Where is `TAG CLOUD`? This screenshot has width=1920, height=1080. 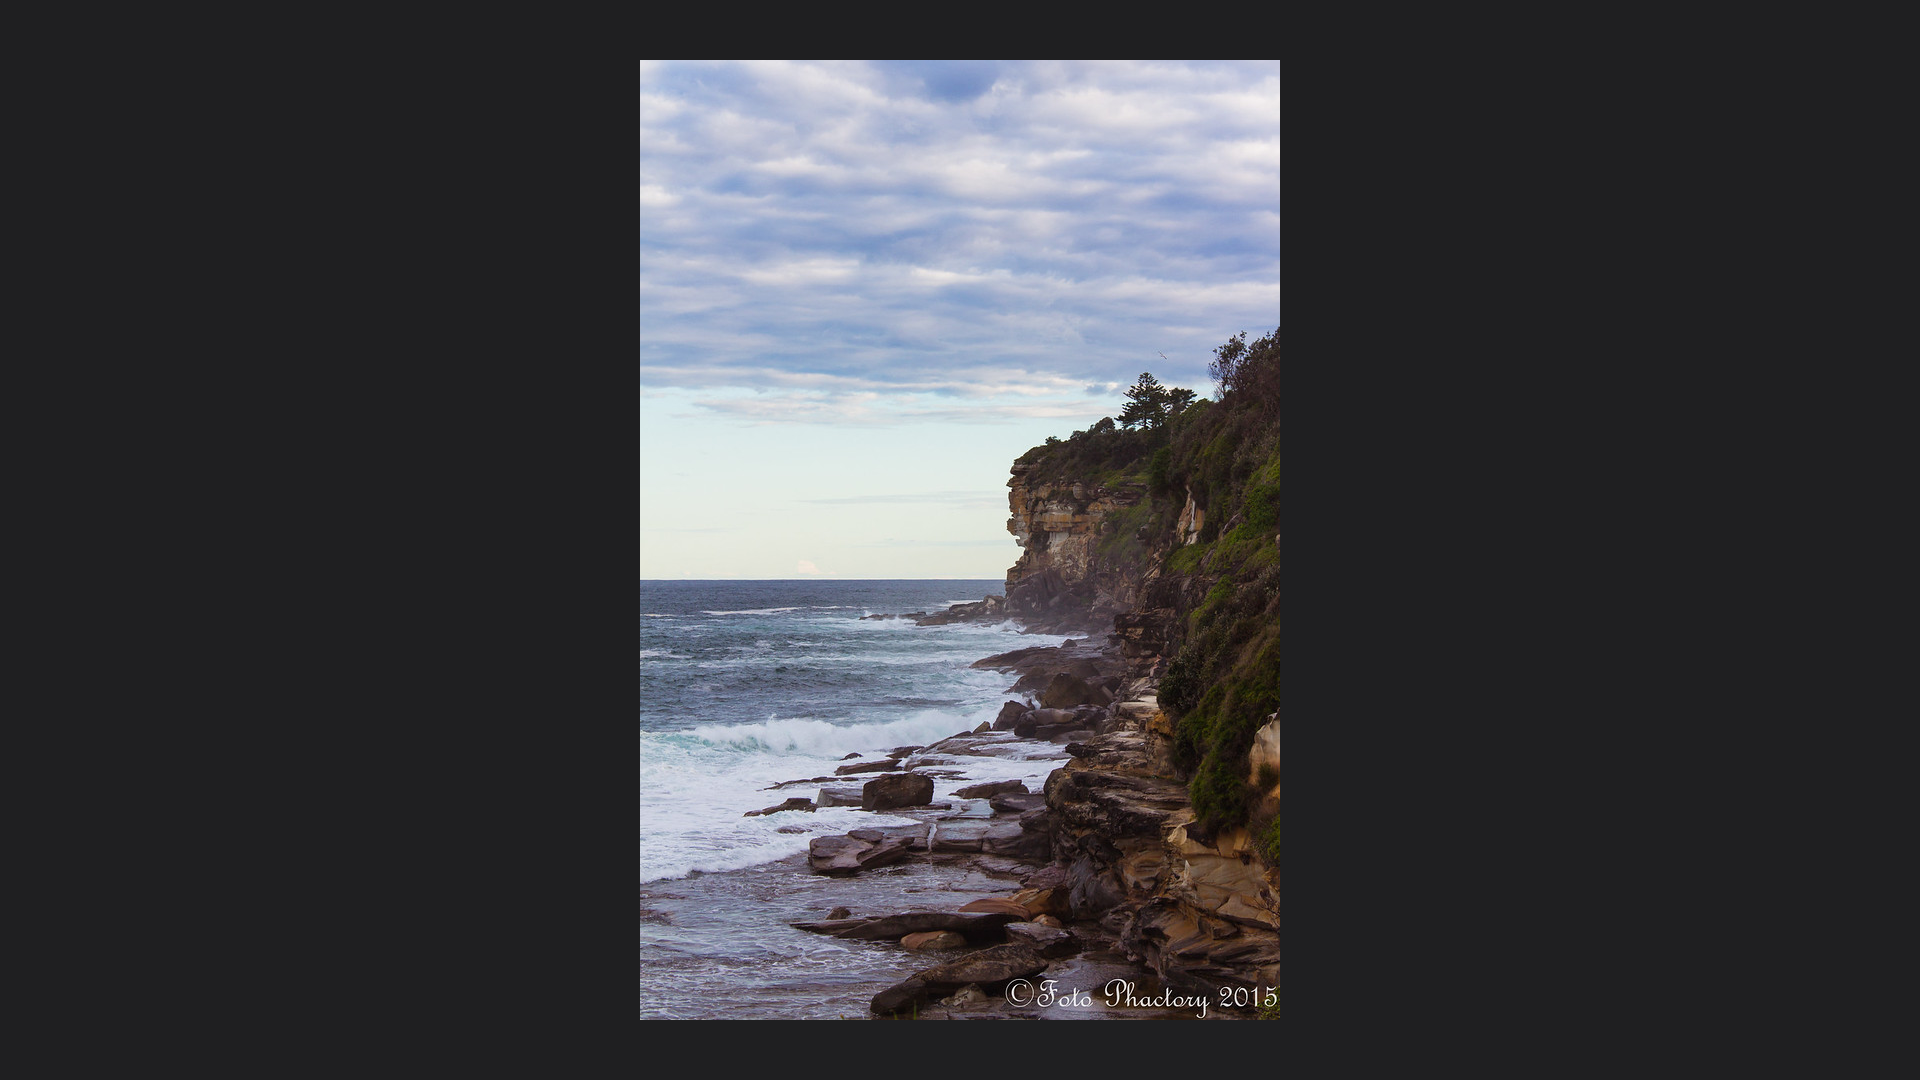
TAG CLOUD is located at coordinates (110, 608).